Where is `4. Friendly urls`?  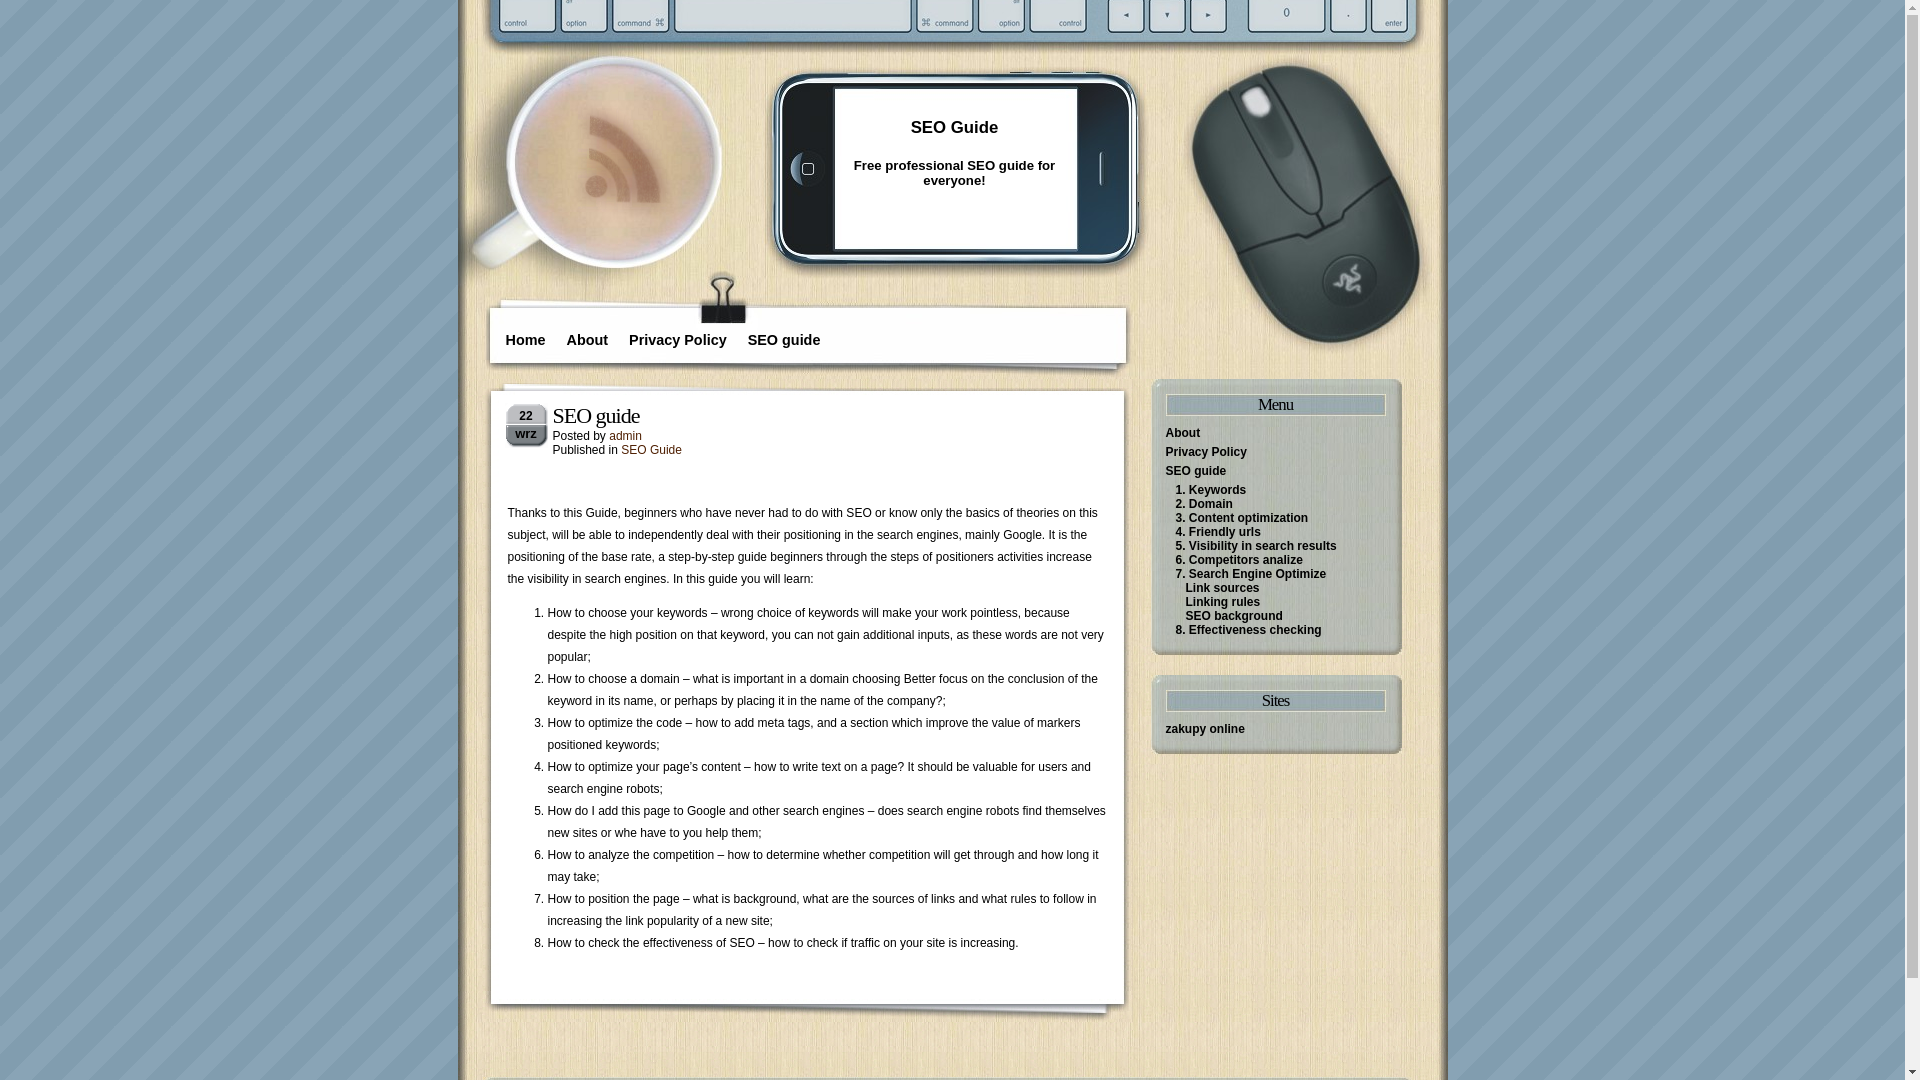
4. Friendly urls is located at coordinates (1218, 532).